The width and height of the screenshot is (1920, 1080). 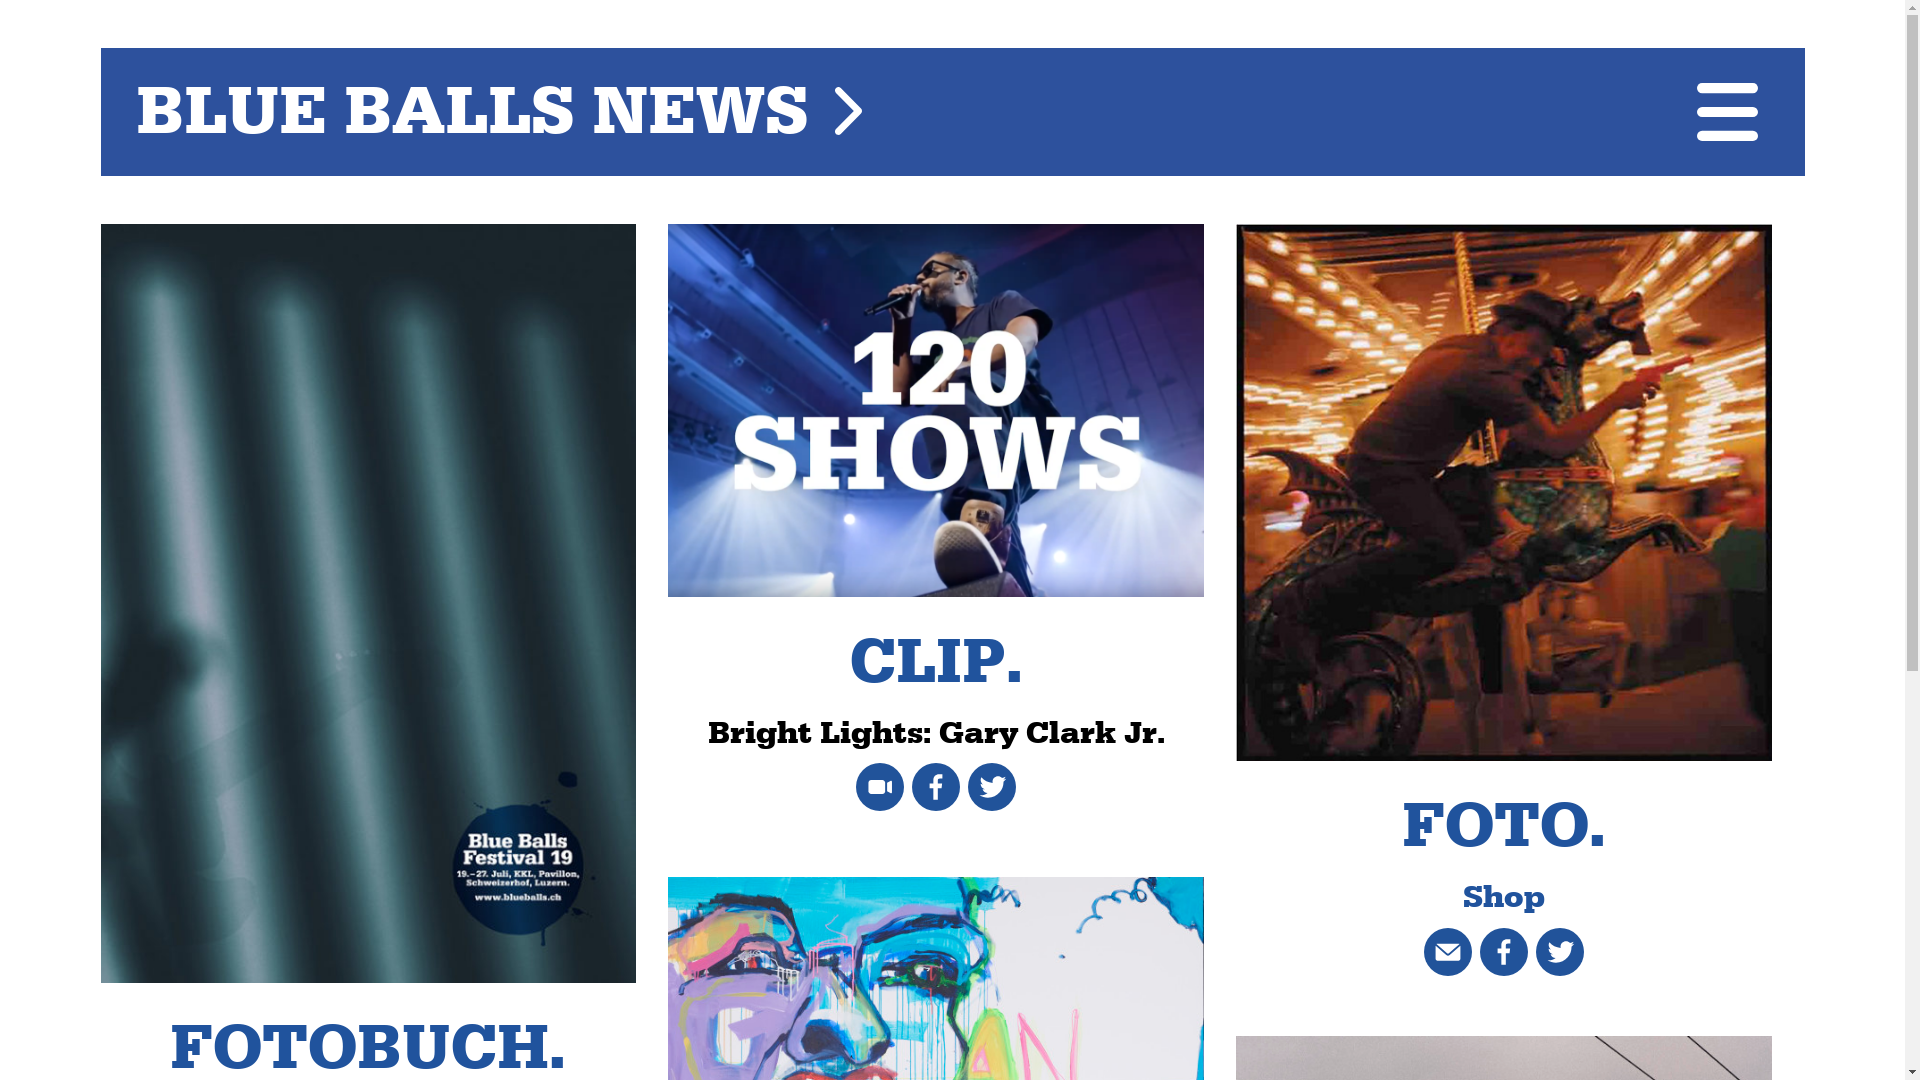 What do you see at coordinates (1504, 898) in the screenshot?
I see `Shop` at bounding box center [1504, 898].